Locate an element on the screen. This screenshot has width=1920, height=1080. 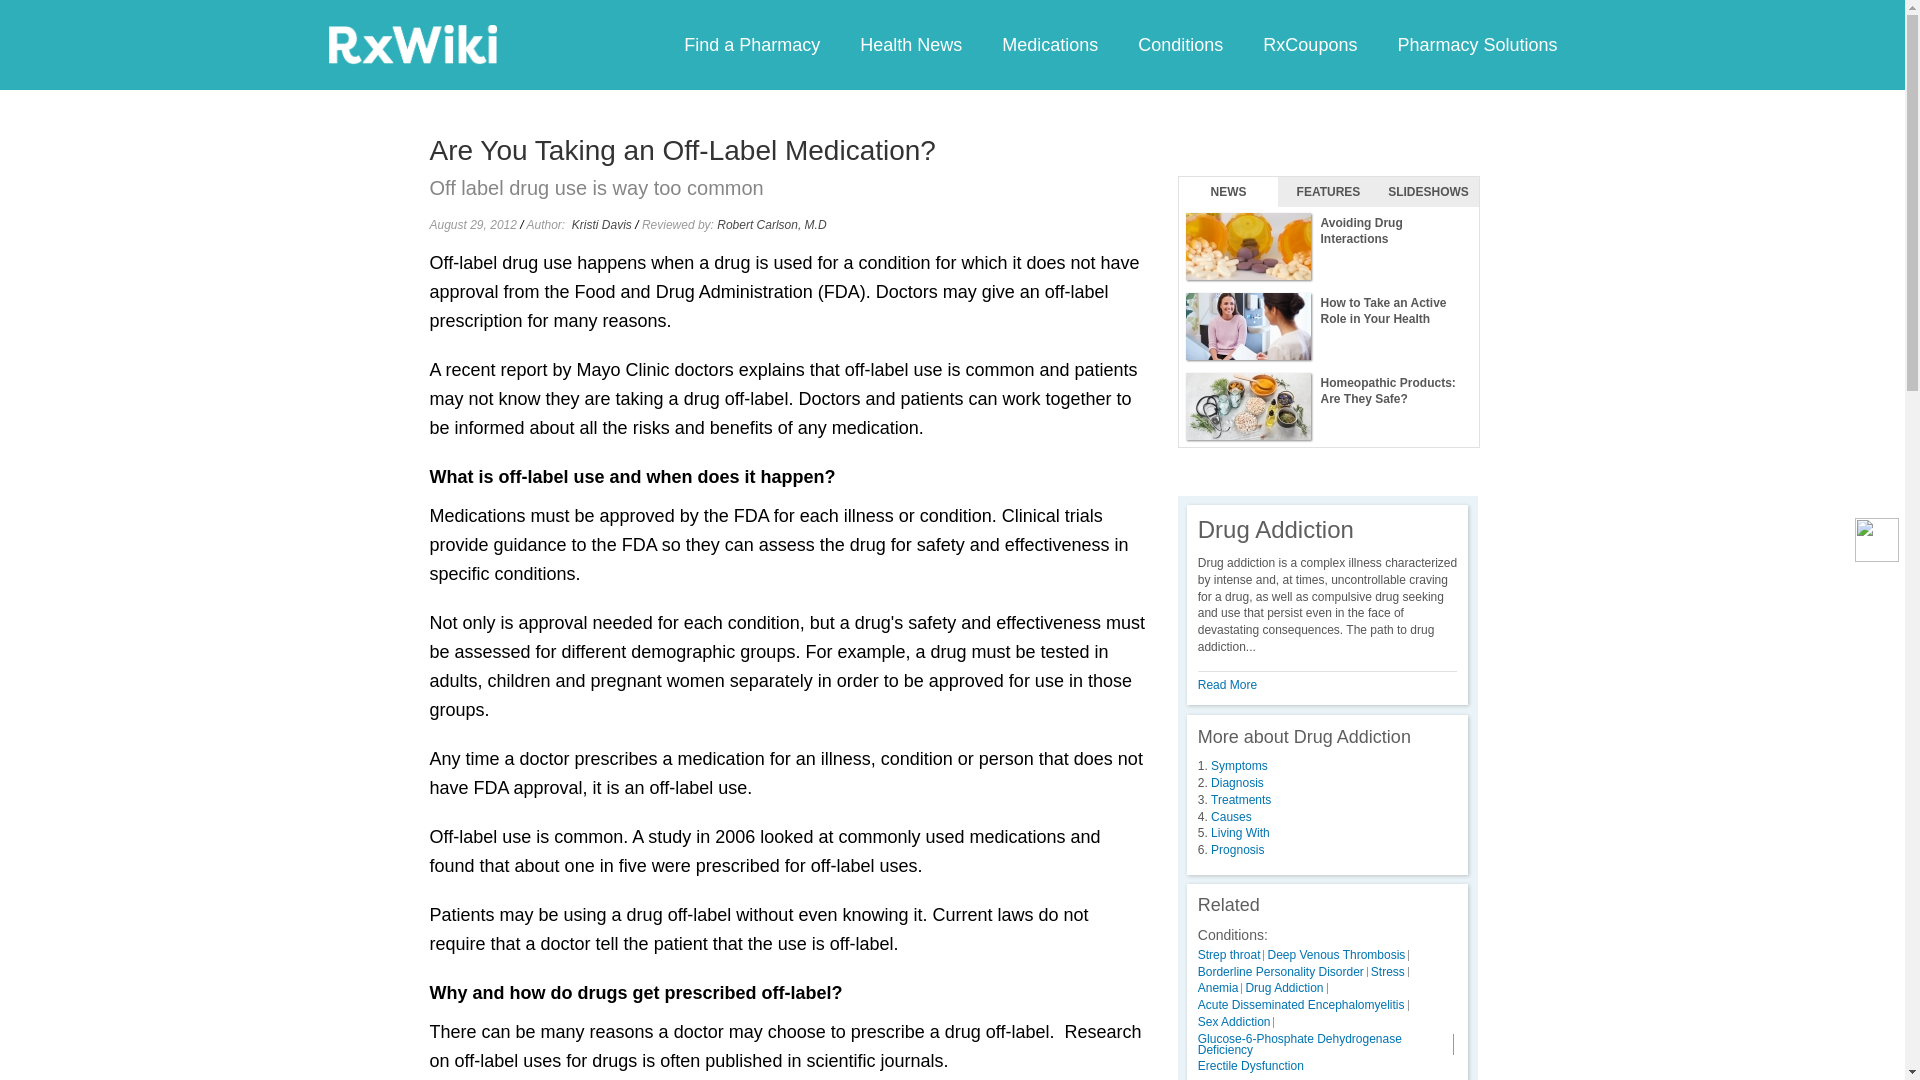
Robert Carlson, M.D is located at coordinates (770, 225).